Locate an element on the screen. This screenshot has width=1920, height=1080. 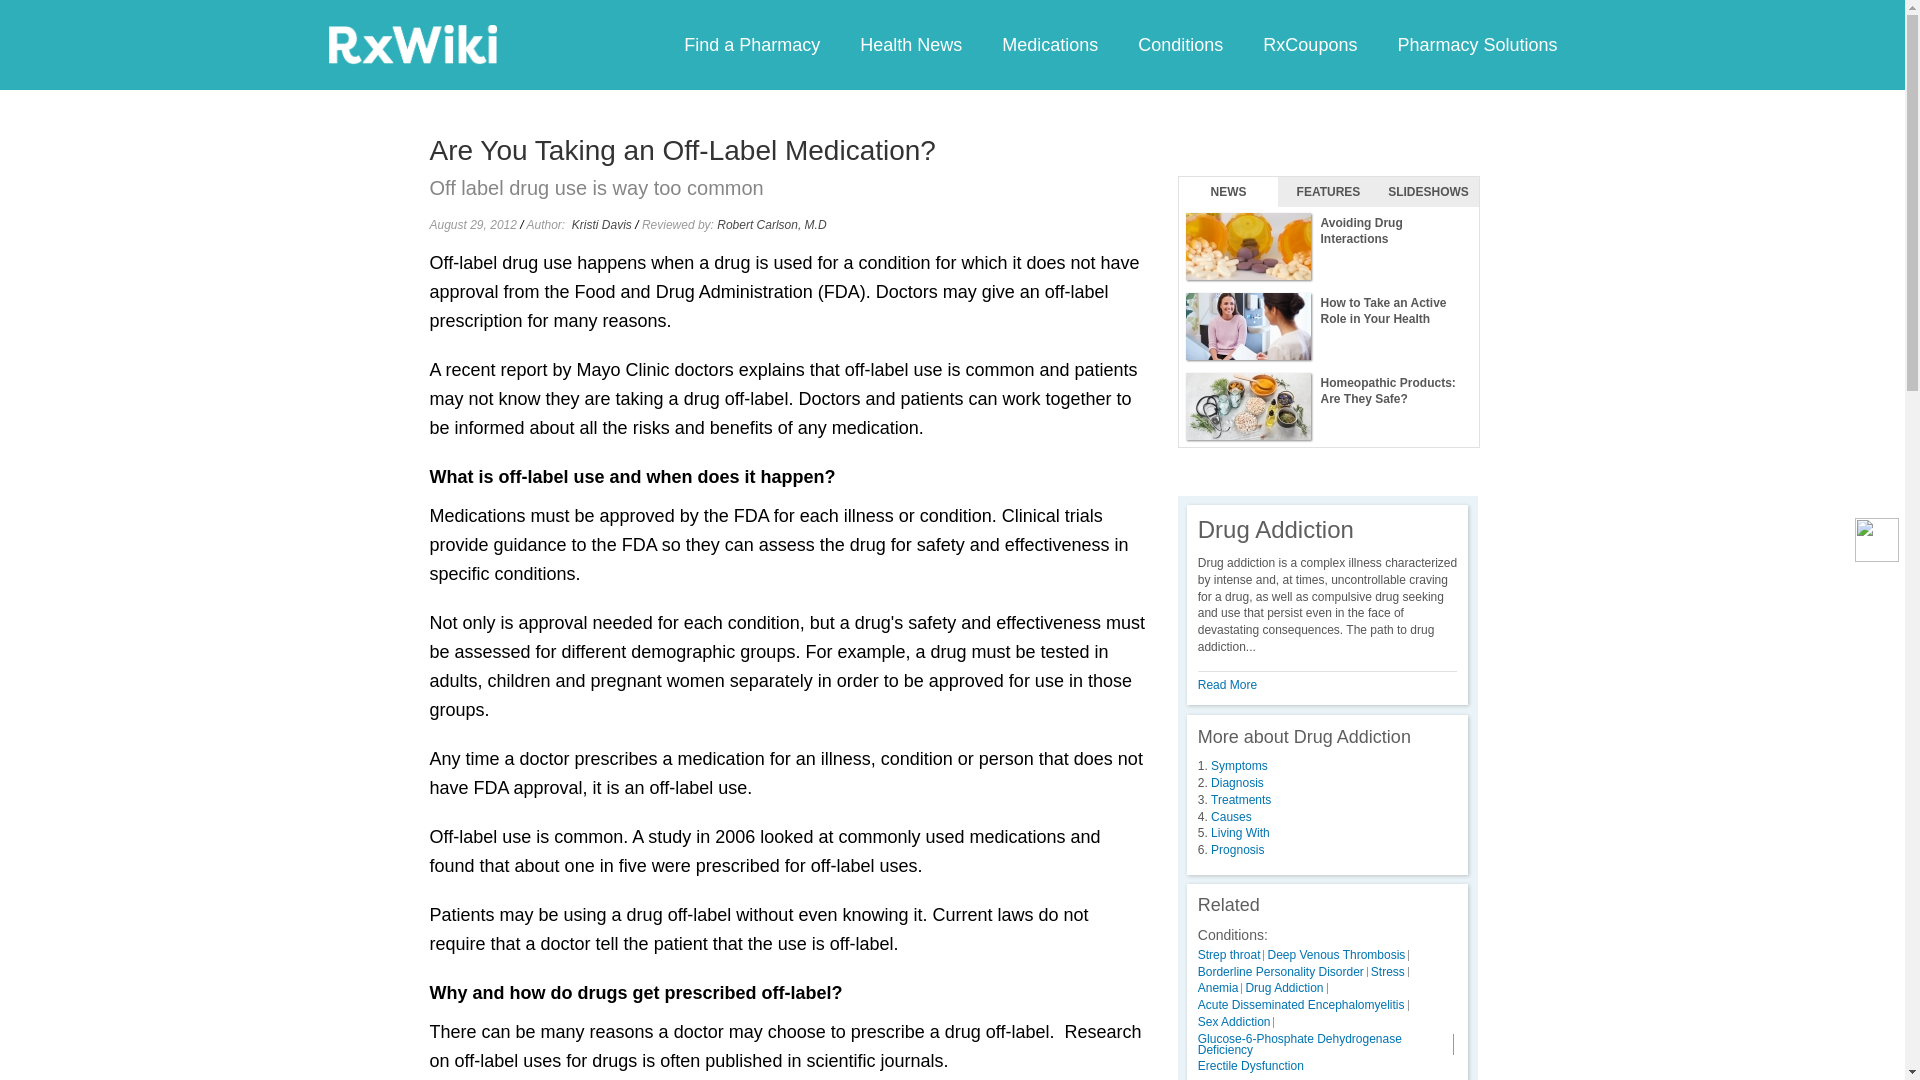
Robert Carlson, M.D is located at coordinates (770, 225).